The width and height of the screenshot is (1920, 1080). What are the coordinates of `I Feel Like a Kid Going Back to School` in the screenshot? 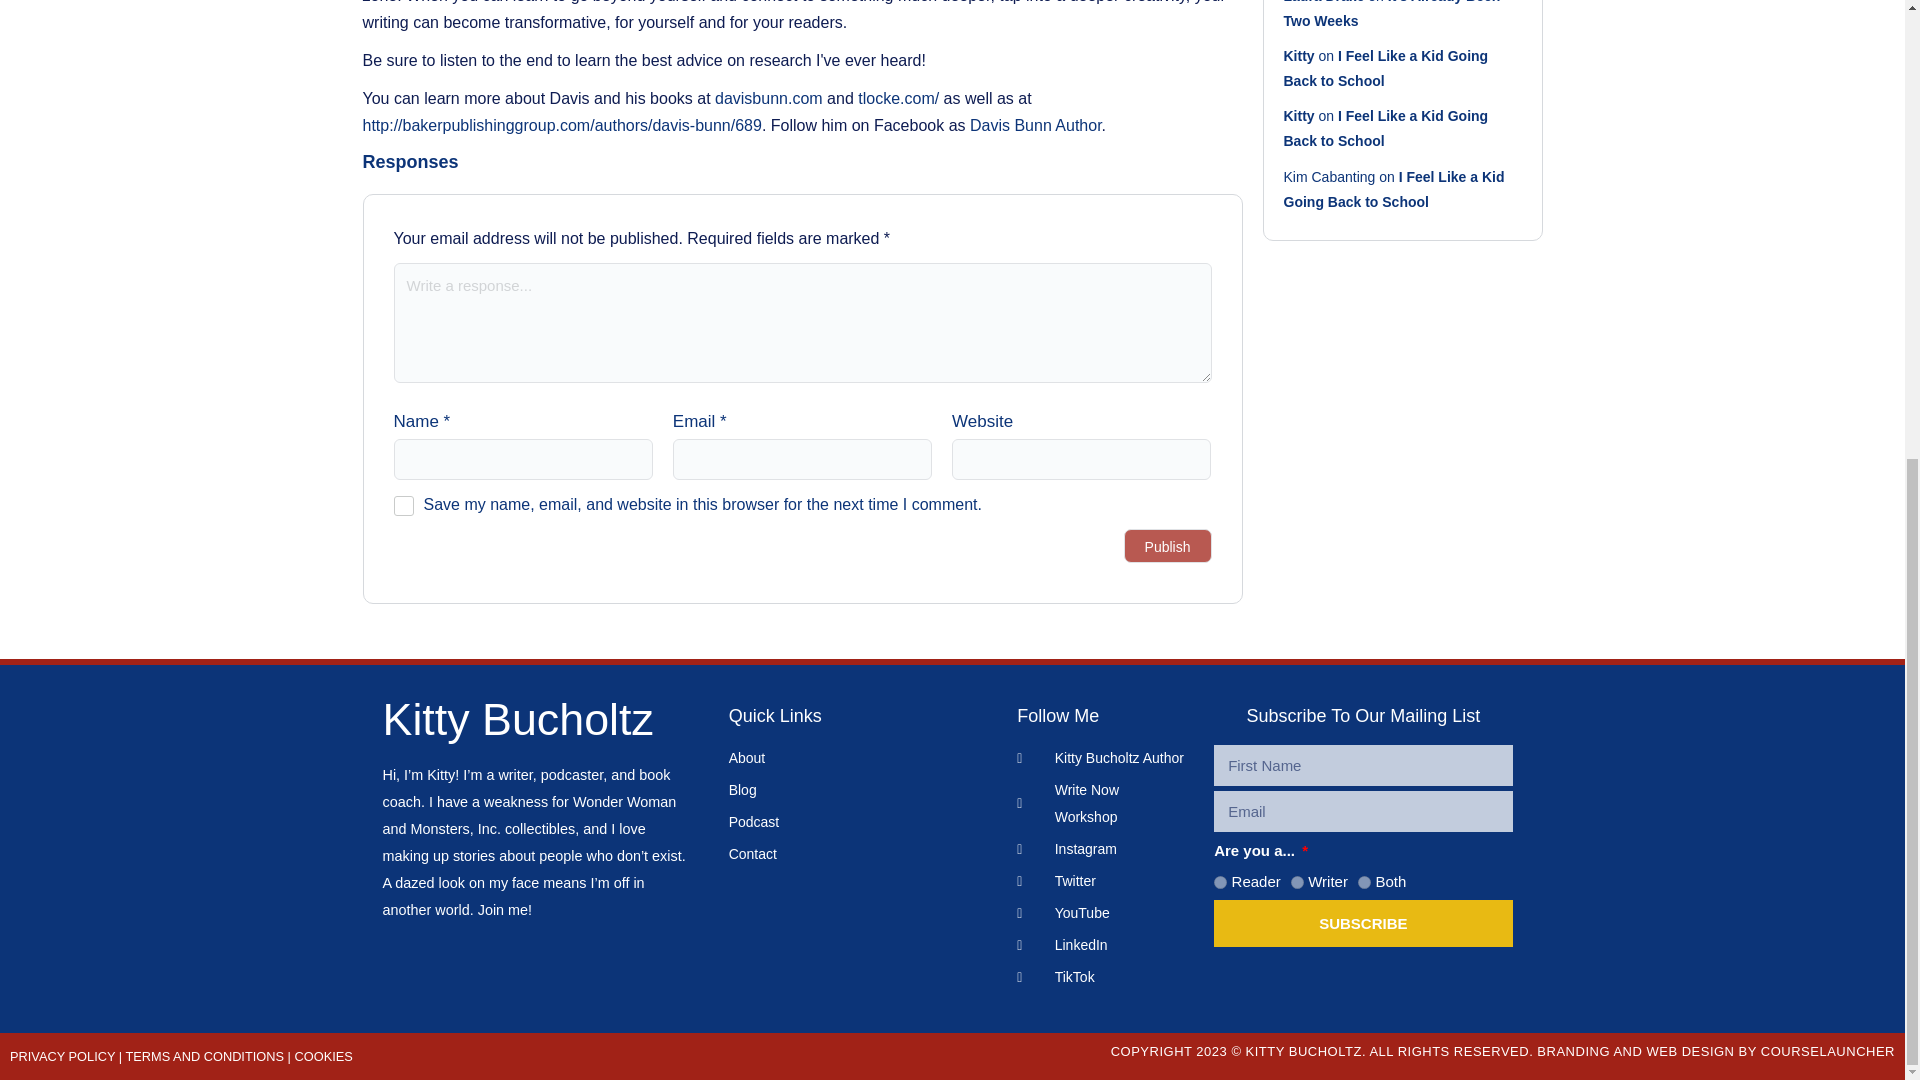 It's located at (1386, 128).